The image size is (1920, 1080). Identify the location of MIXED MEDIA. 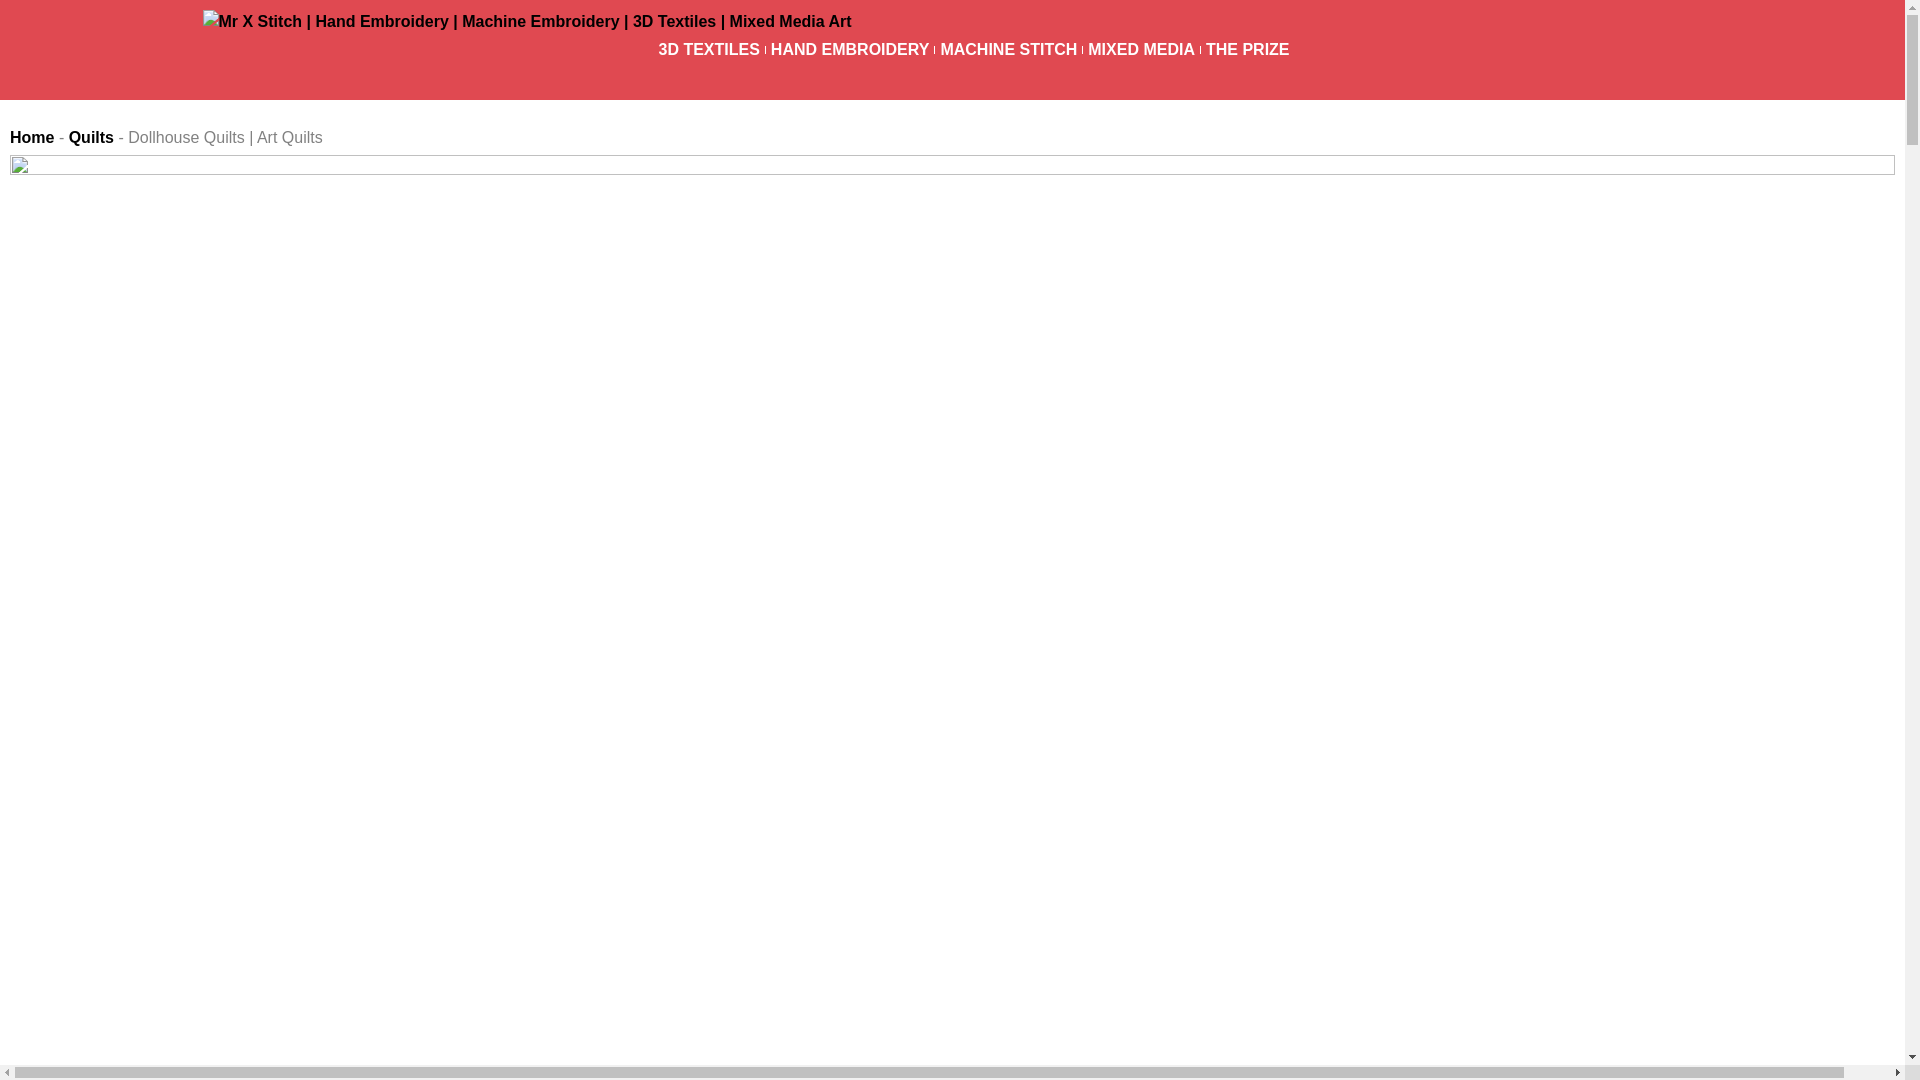
(1141, 50).